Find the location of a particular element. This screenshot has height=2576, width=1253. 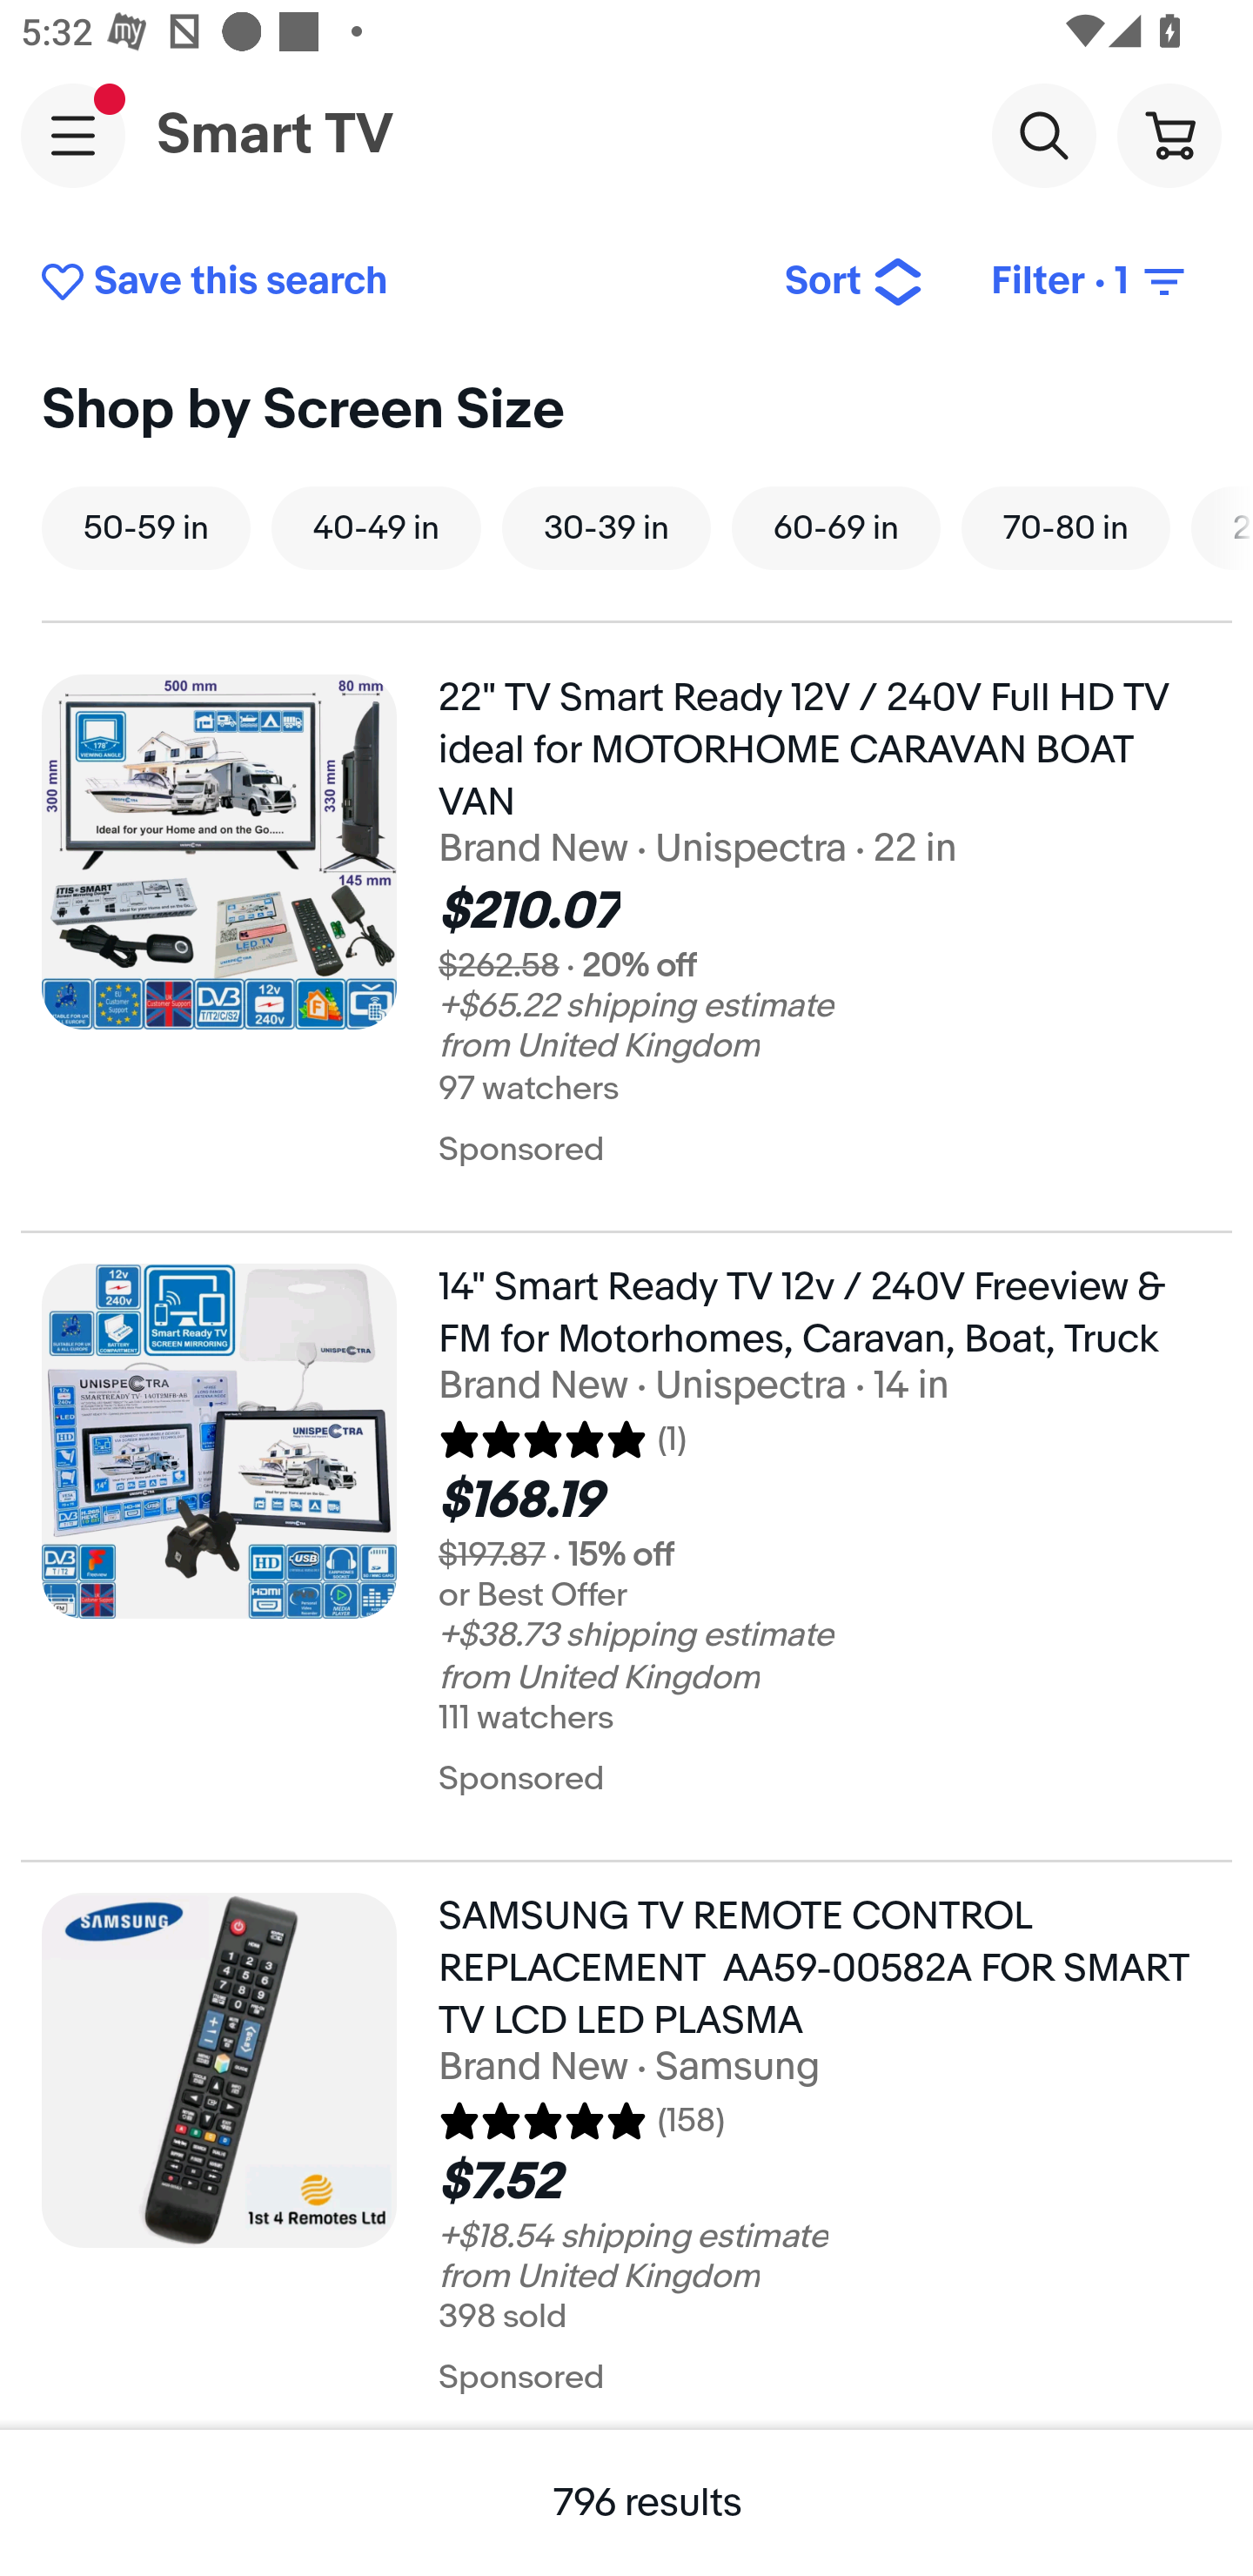

60-69 in 60-69 in, Screen Size is located at coordinates (835, 527).